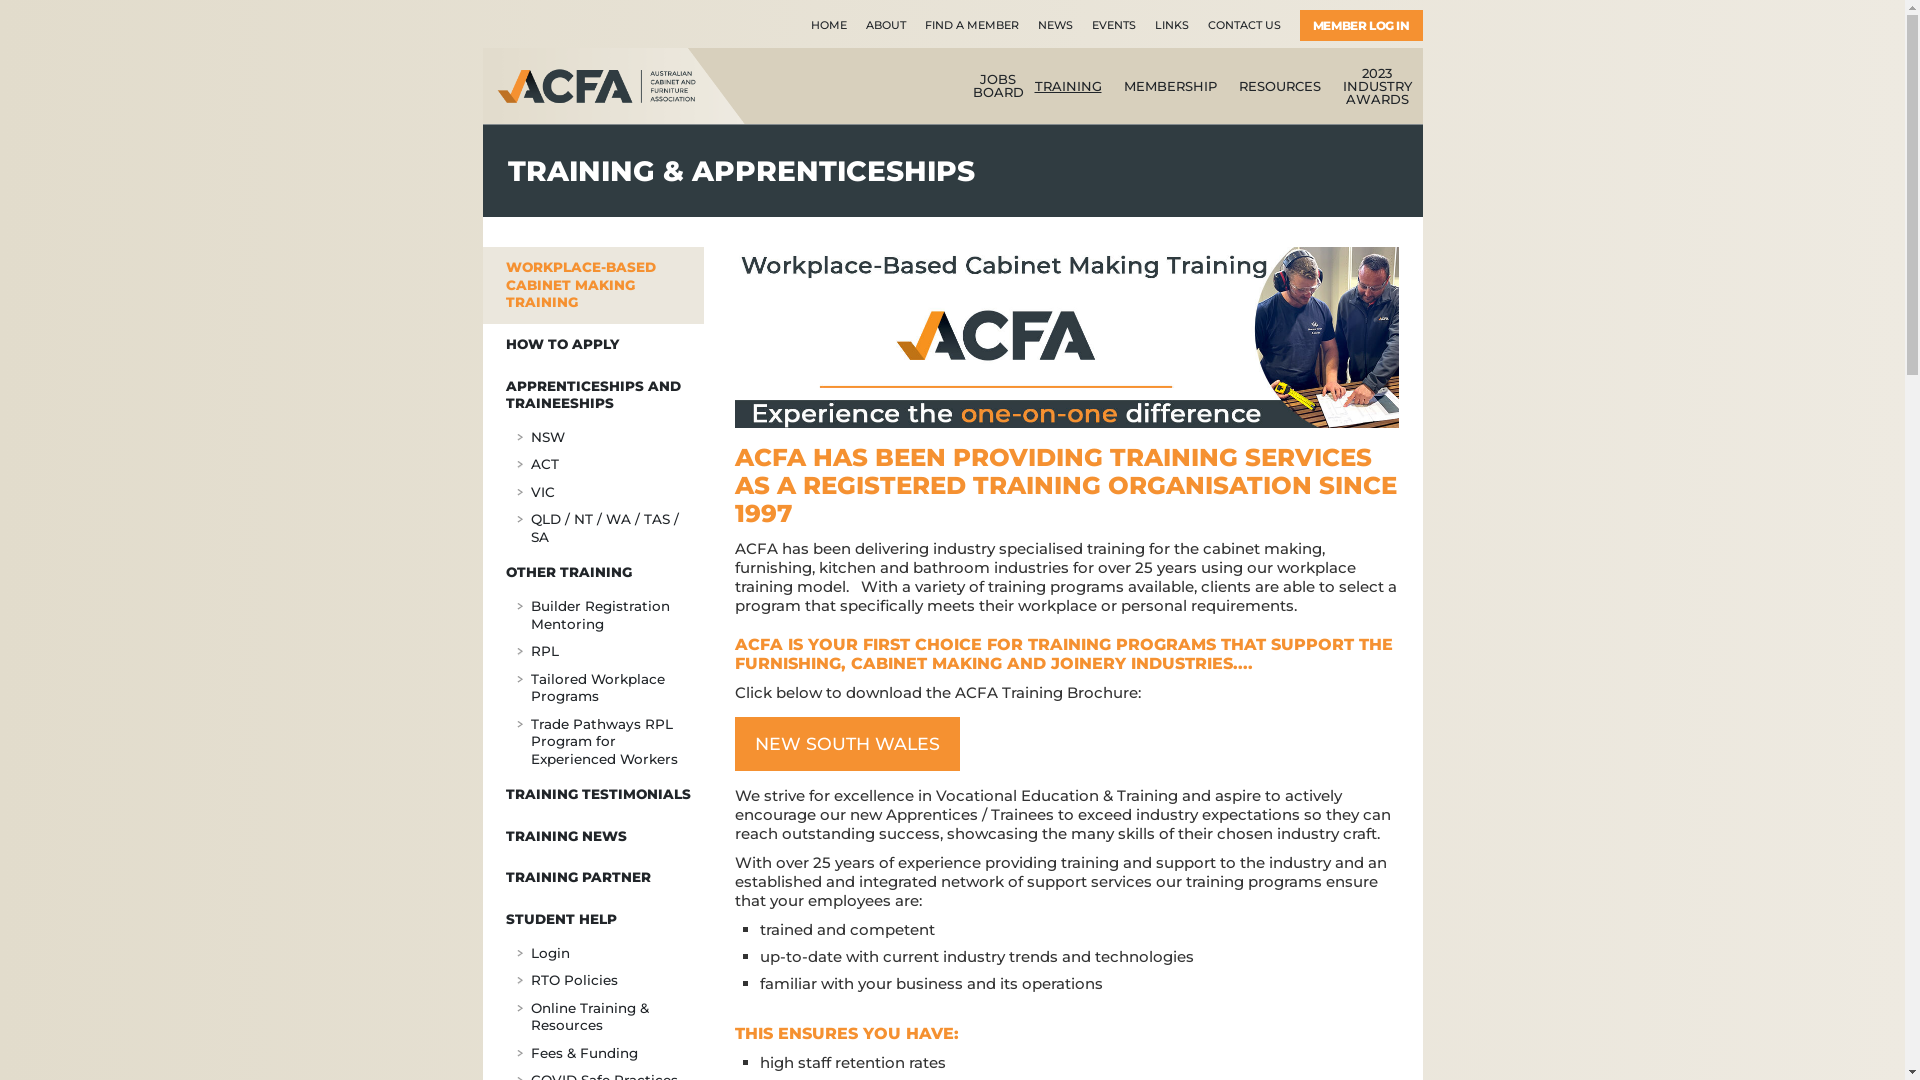 This screenshot has width=1920, height=1080. Describe the element at coordinates (1280, 86) in the screenshot. I see `RESOURCES` at that location.